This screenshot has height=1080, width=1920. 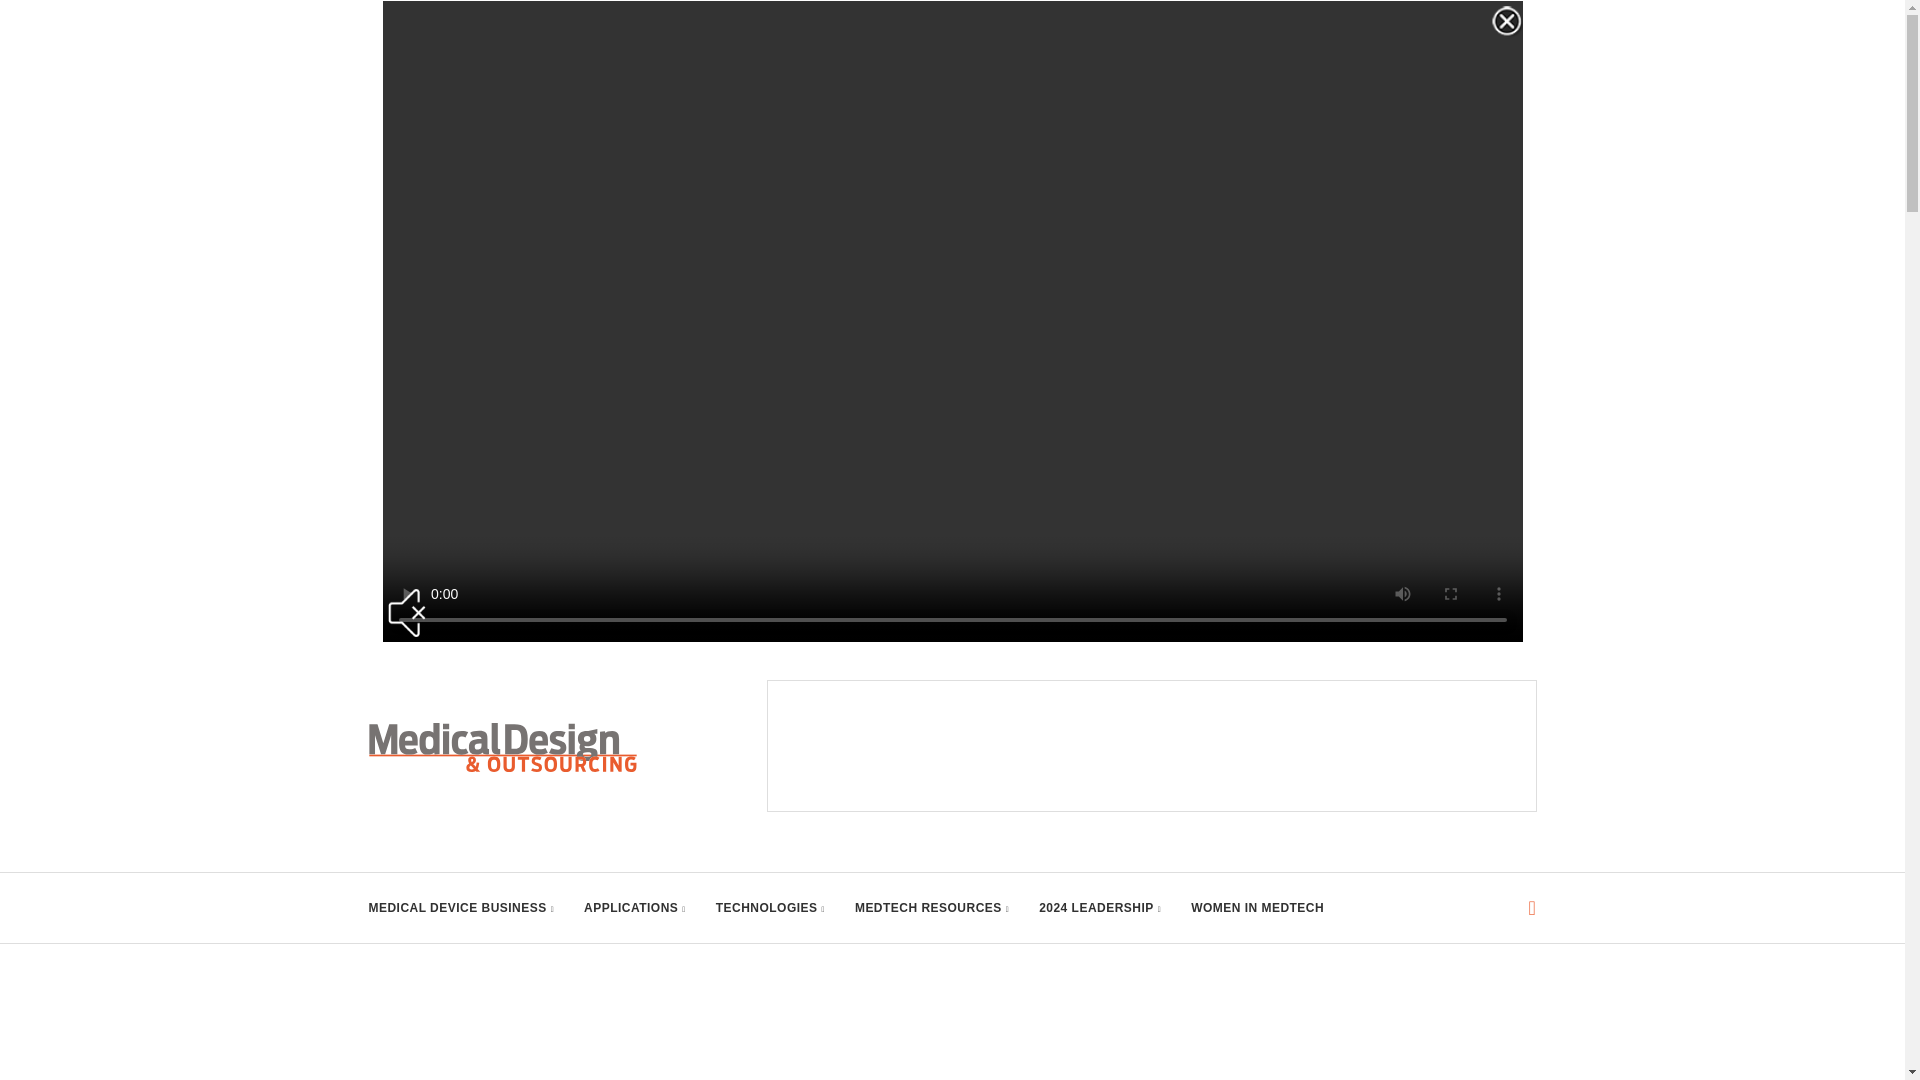 I want to click on MEDICAL DEVICE BUSINESS, so click(x=461, y=907).